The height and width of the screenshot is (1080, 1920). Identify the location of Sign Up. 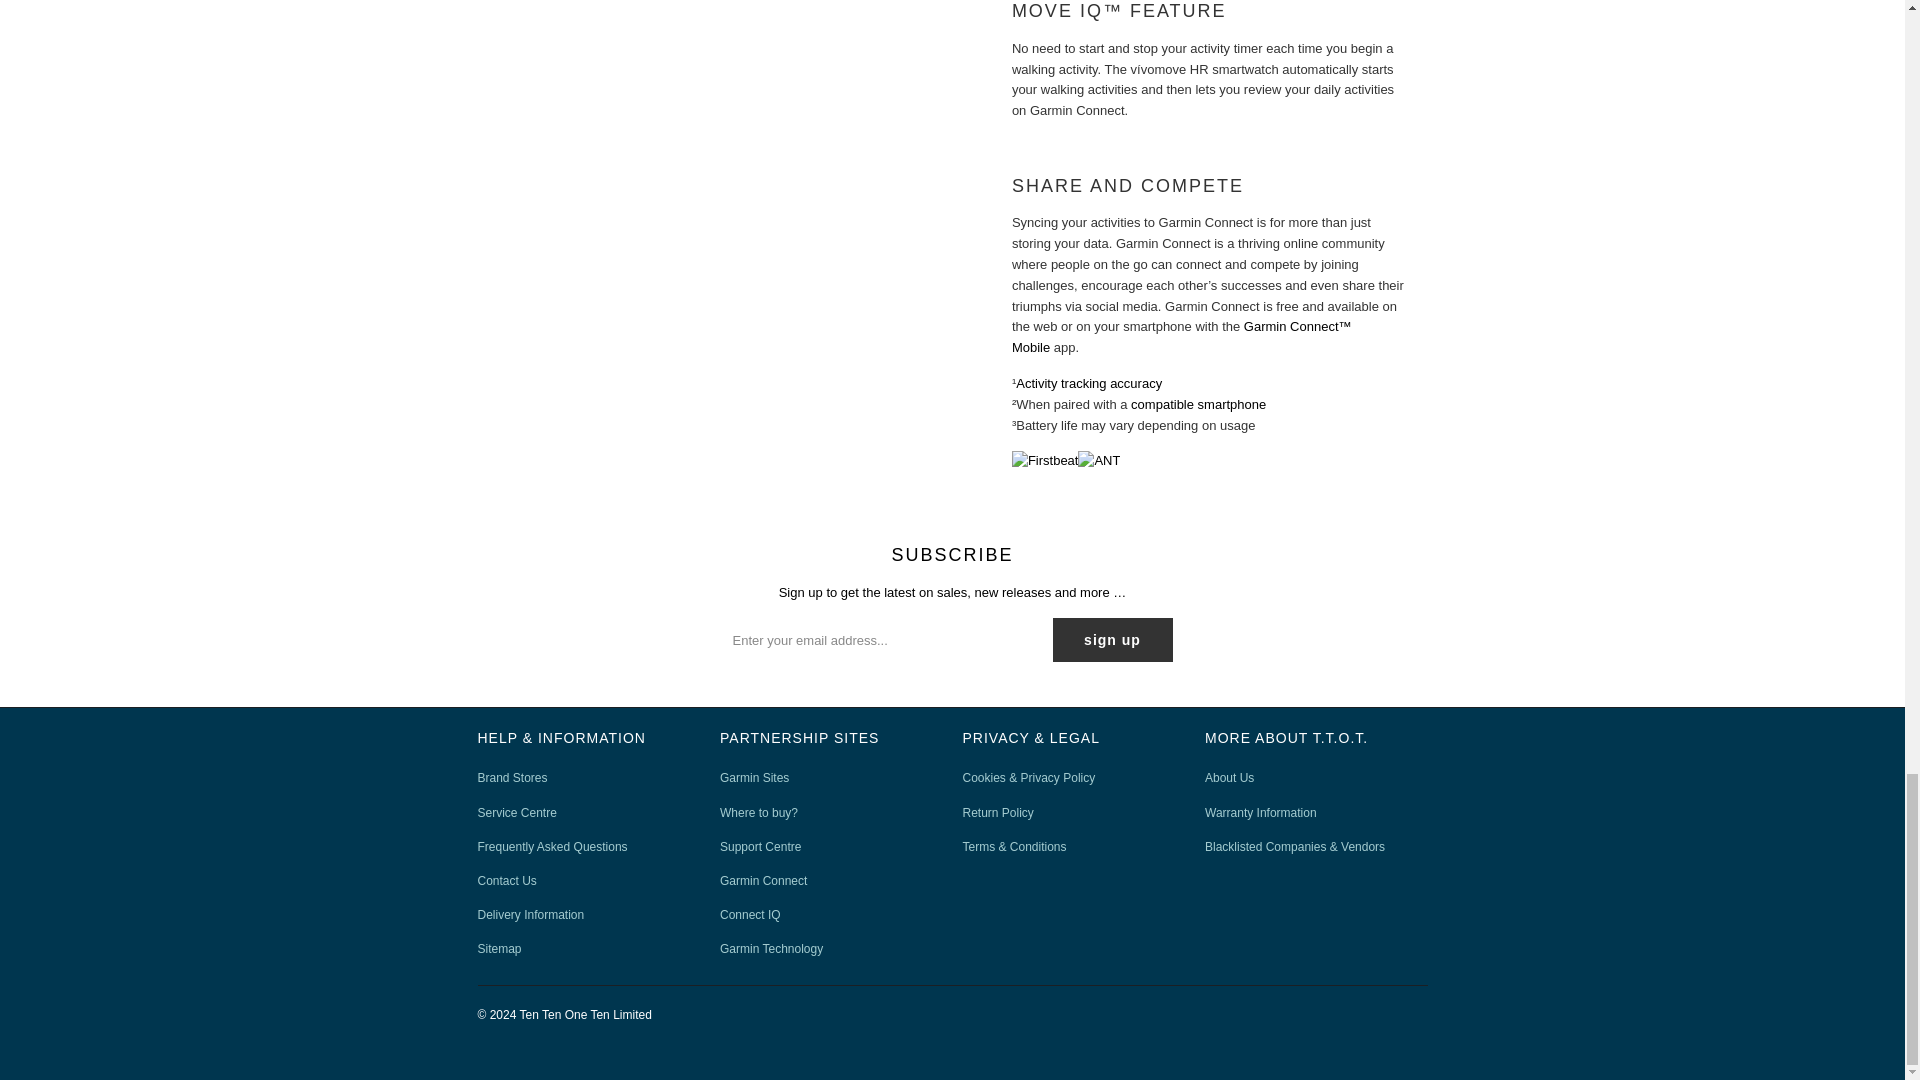
(1112, 640).